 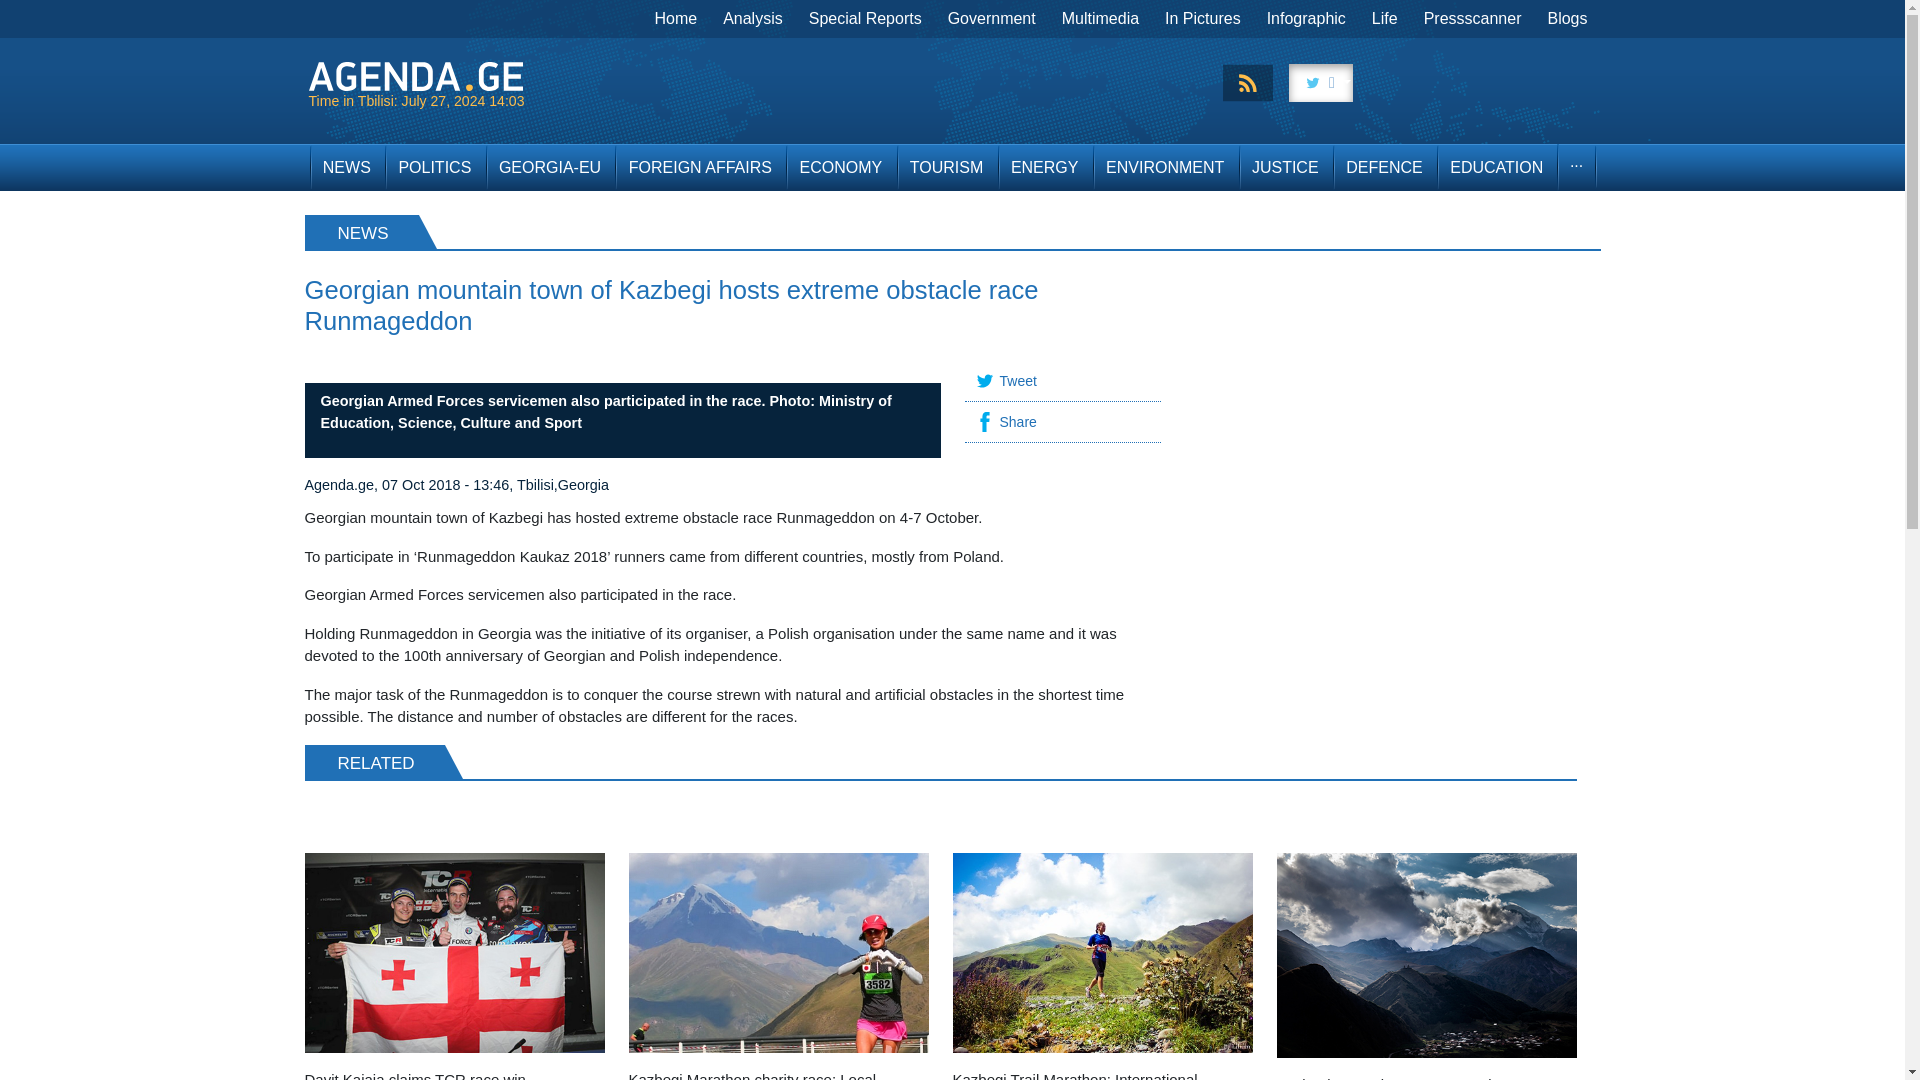 What do you see at coordinates (346, 167) in the screenshot?
I see `NEWS` at bounding box center [346, 167].